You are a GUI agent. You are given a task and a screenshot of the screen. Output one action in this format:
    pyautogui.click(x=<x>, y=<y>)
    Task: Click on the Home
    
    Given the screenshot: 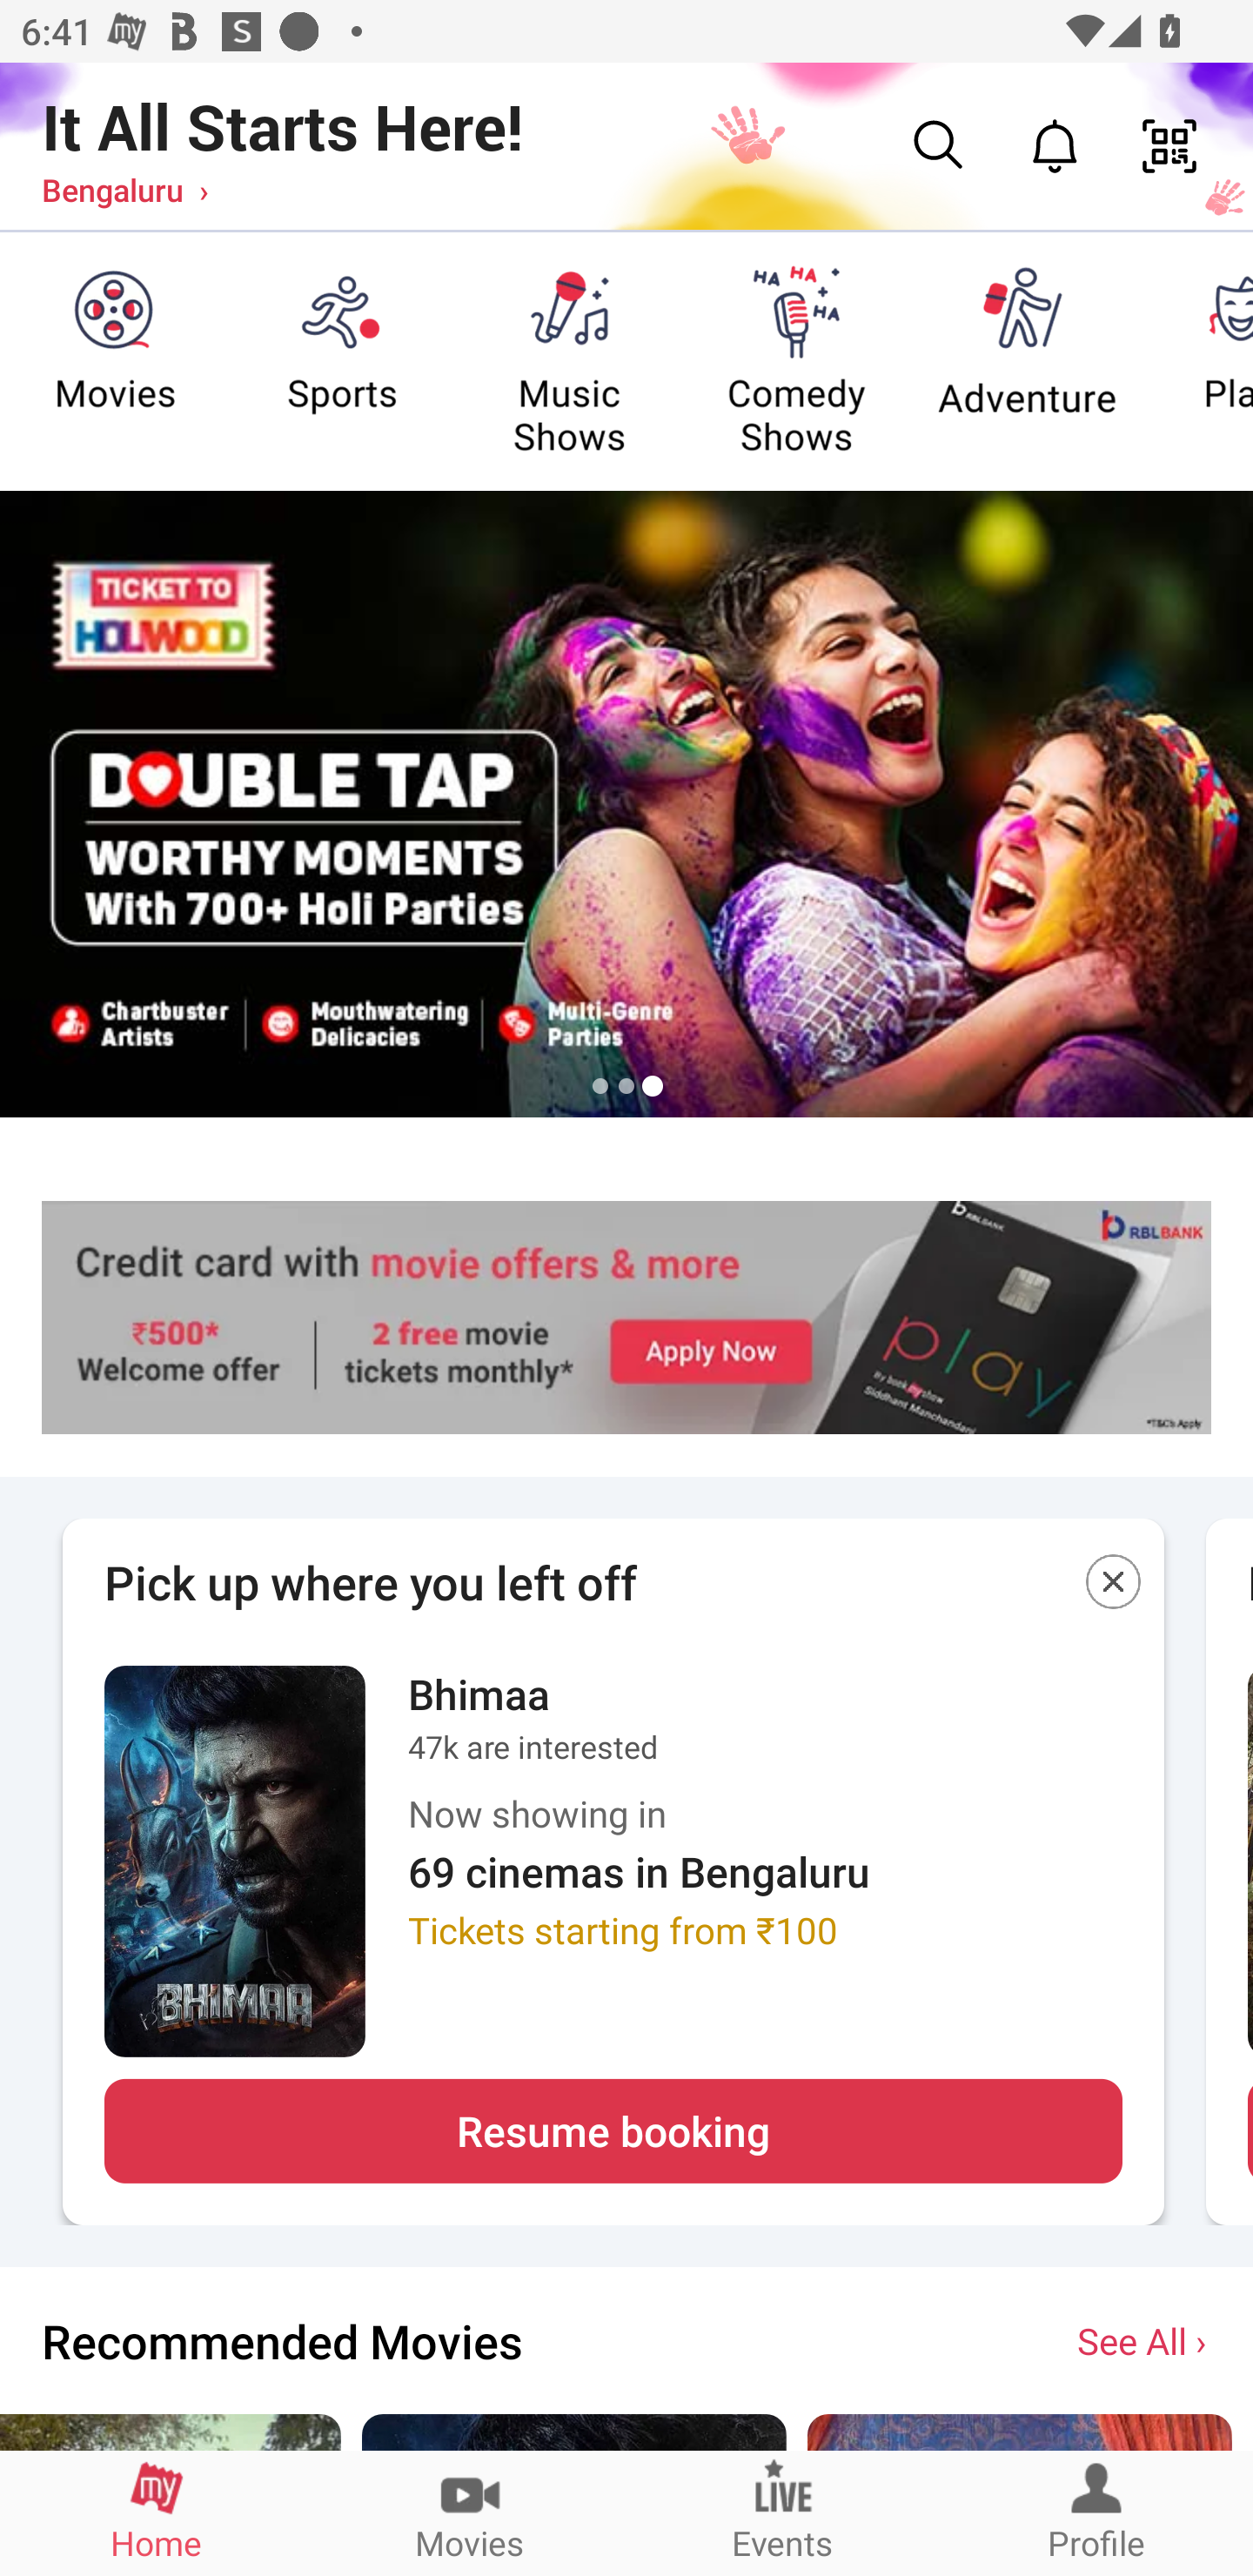 What is the action you would take?
    pyautogui.click(x=157, y=2512)
    